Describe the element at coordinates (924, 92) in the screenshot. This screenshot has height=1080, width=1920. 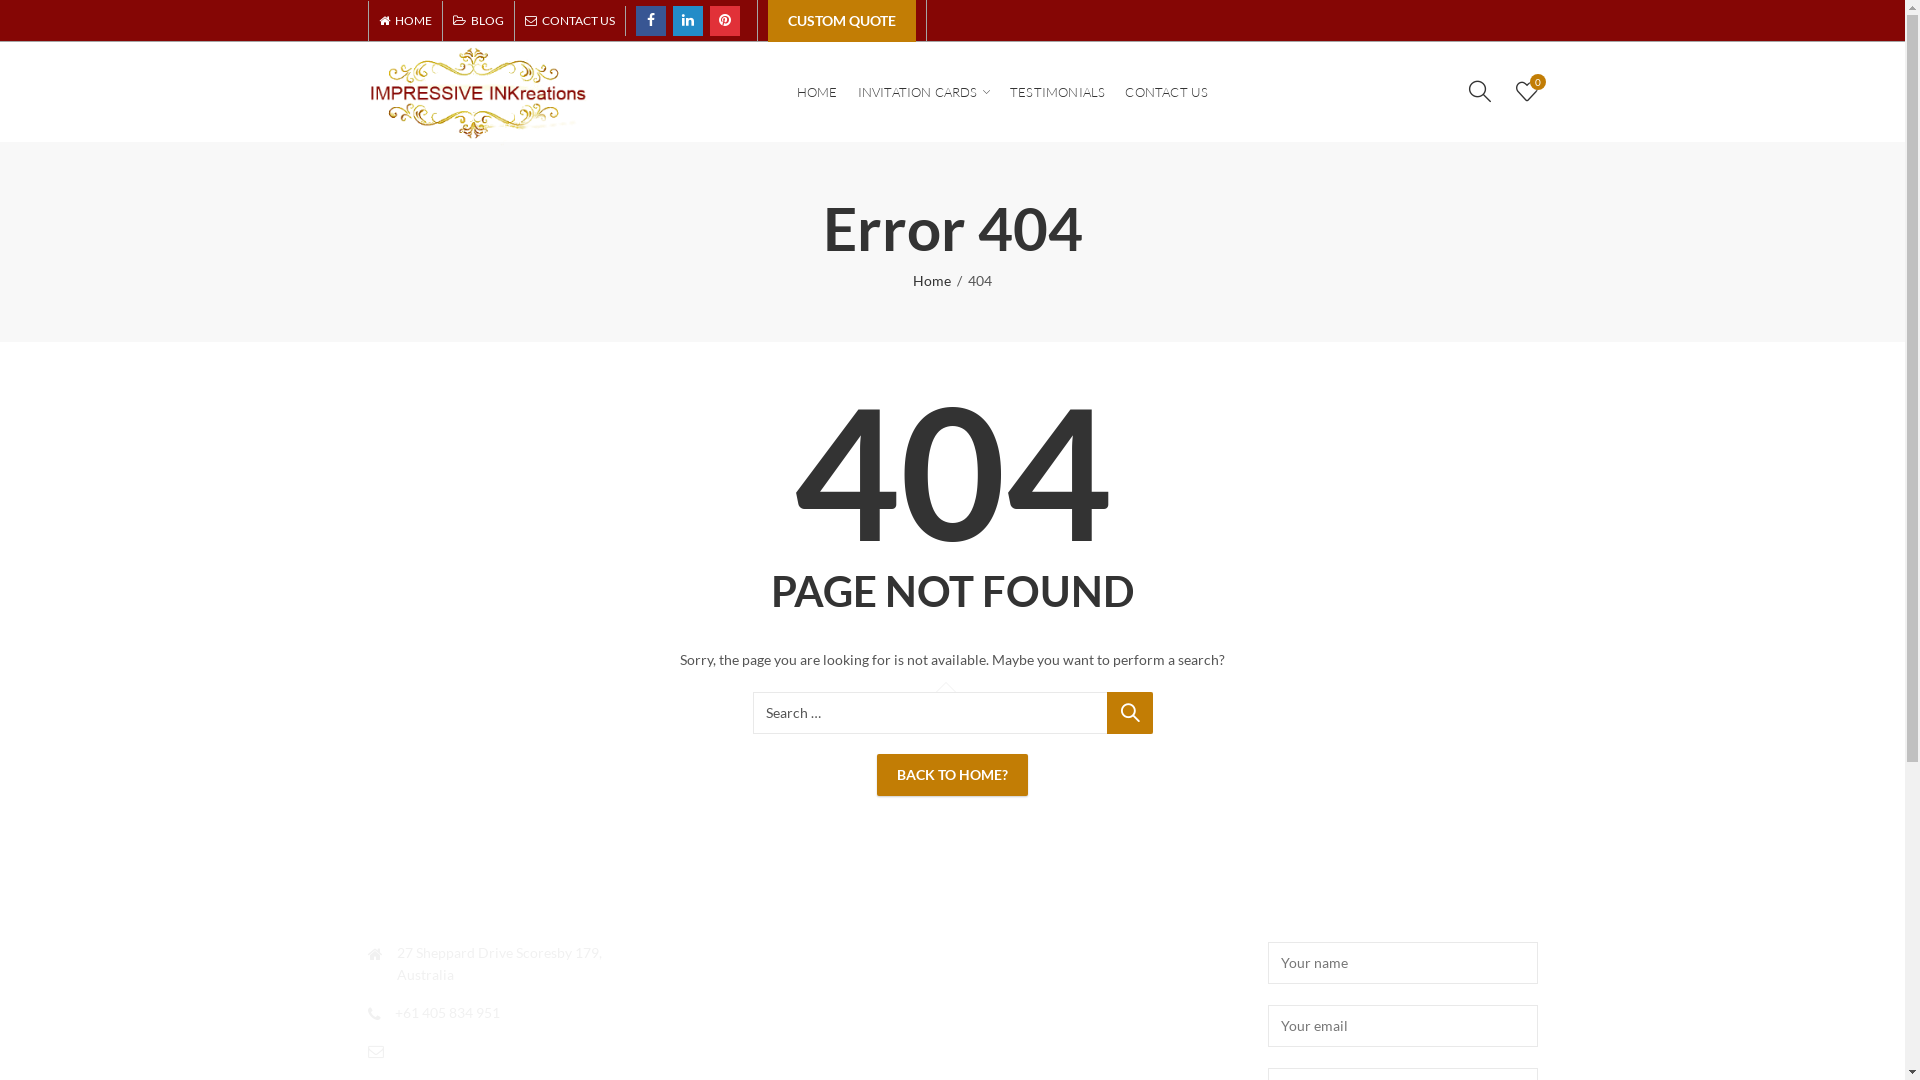
I see `INVITATION CARDS` at that location.